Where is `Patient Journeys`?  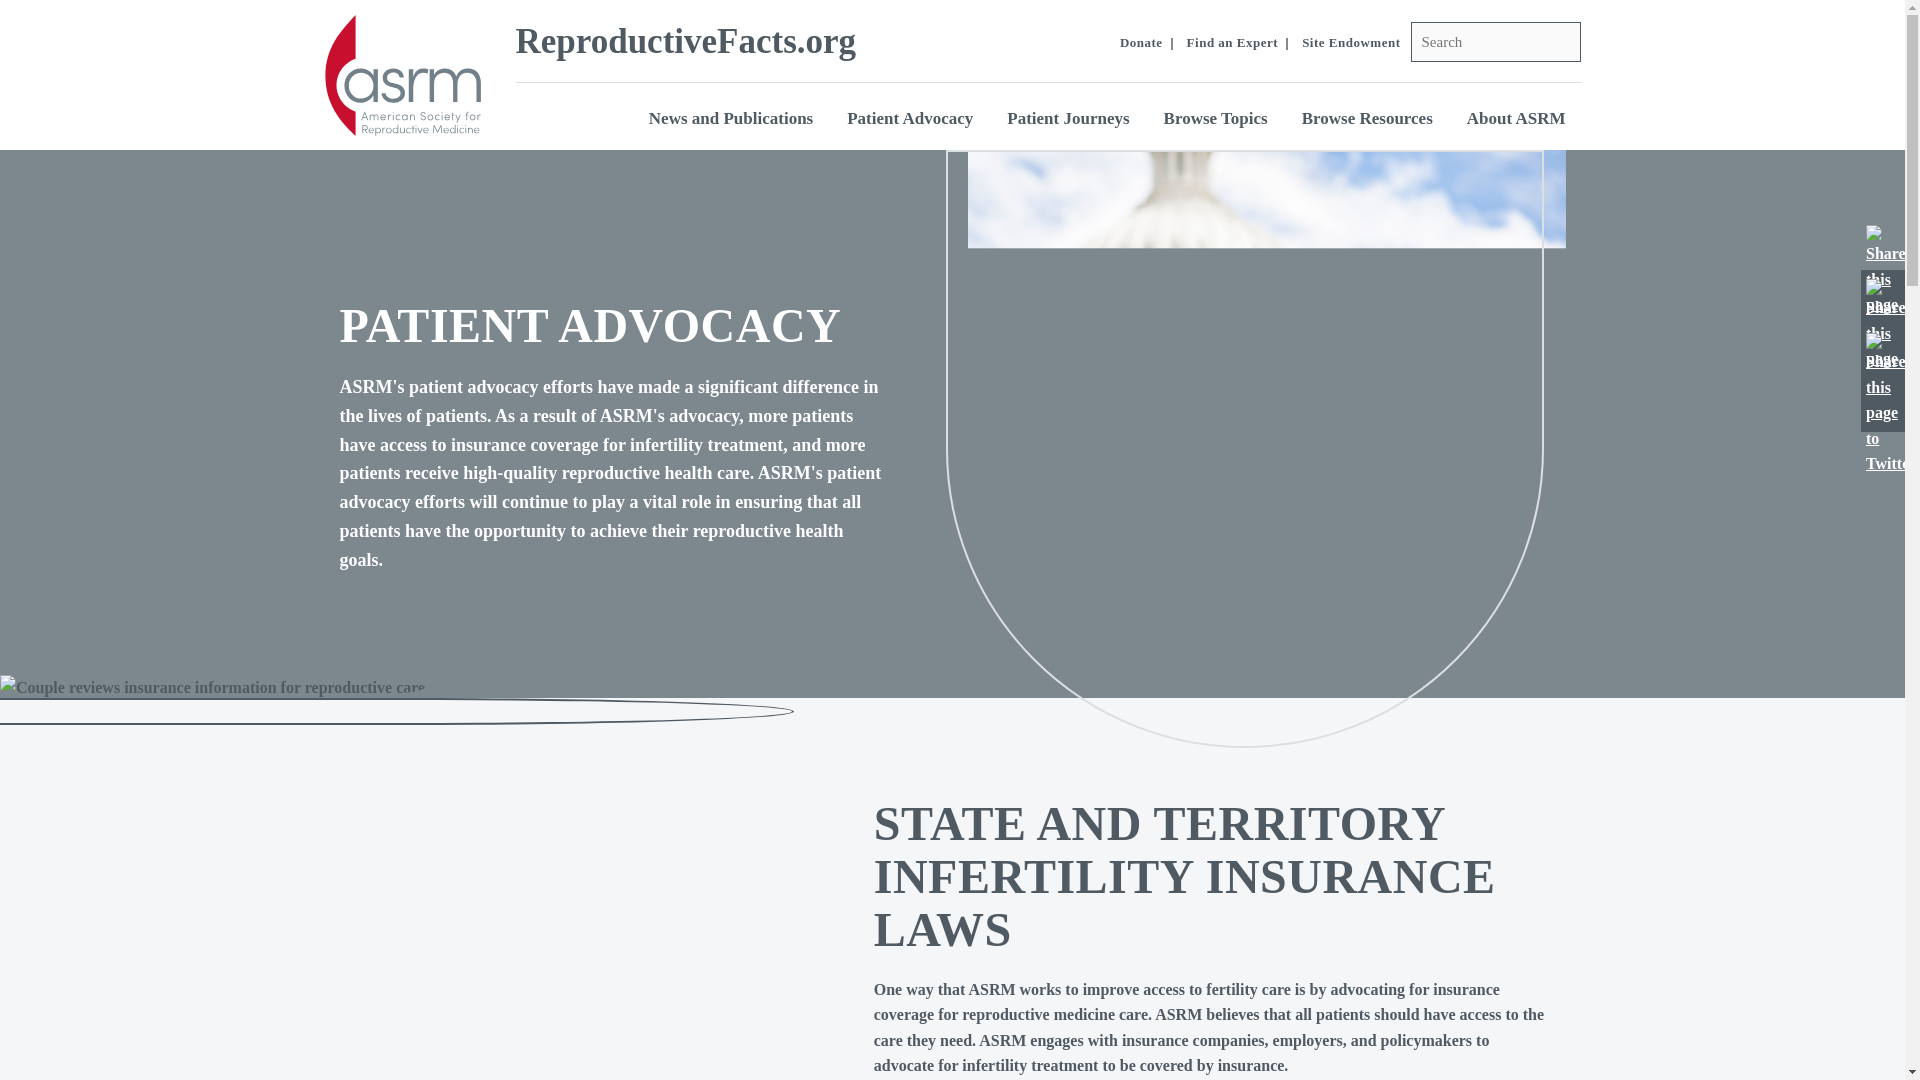 Patient Journeys is located at coordinates (1068, 118).